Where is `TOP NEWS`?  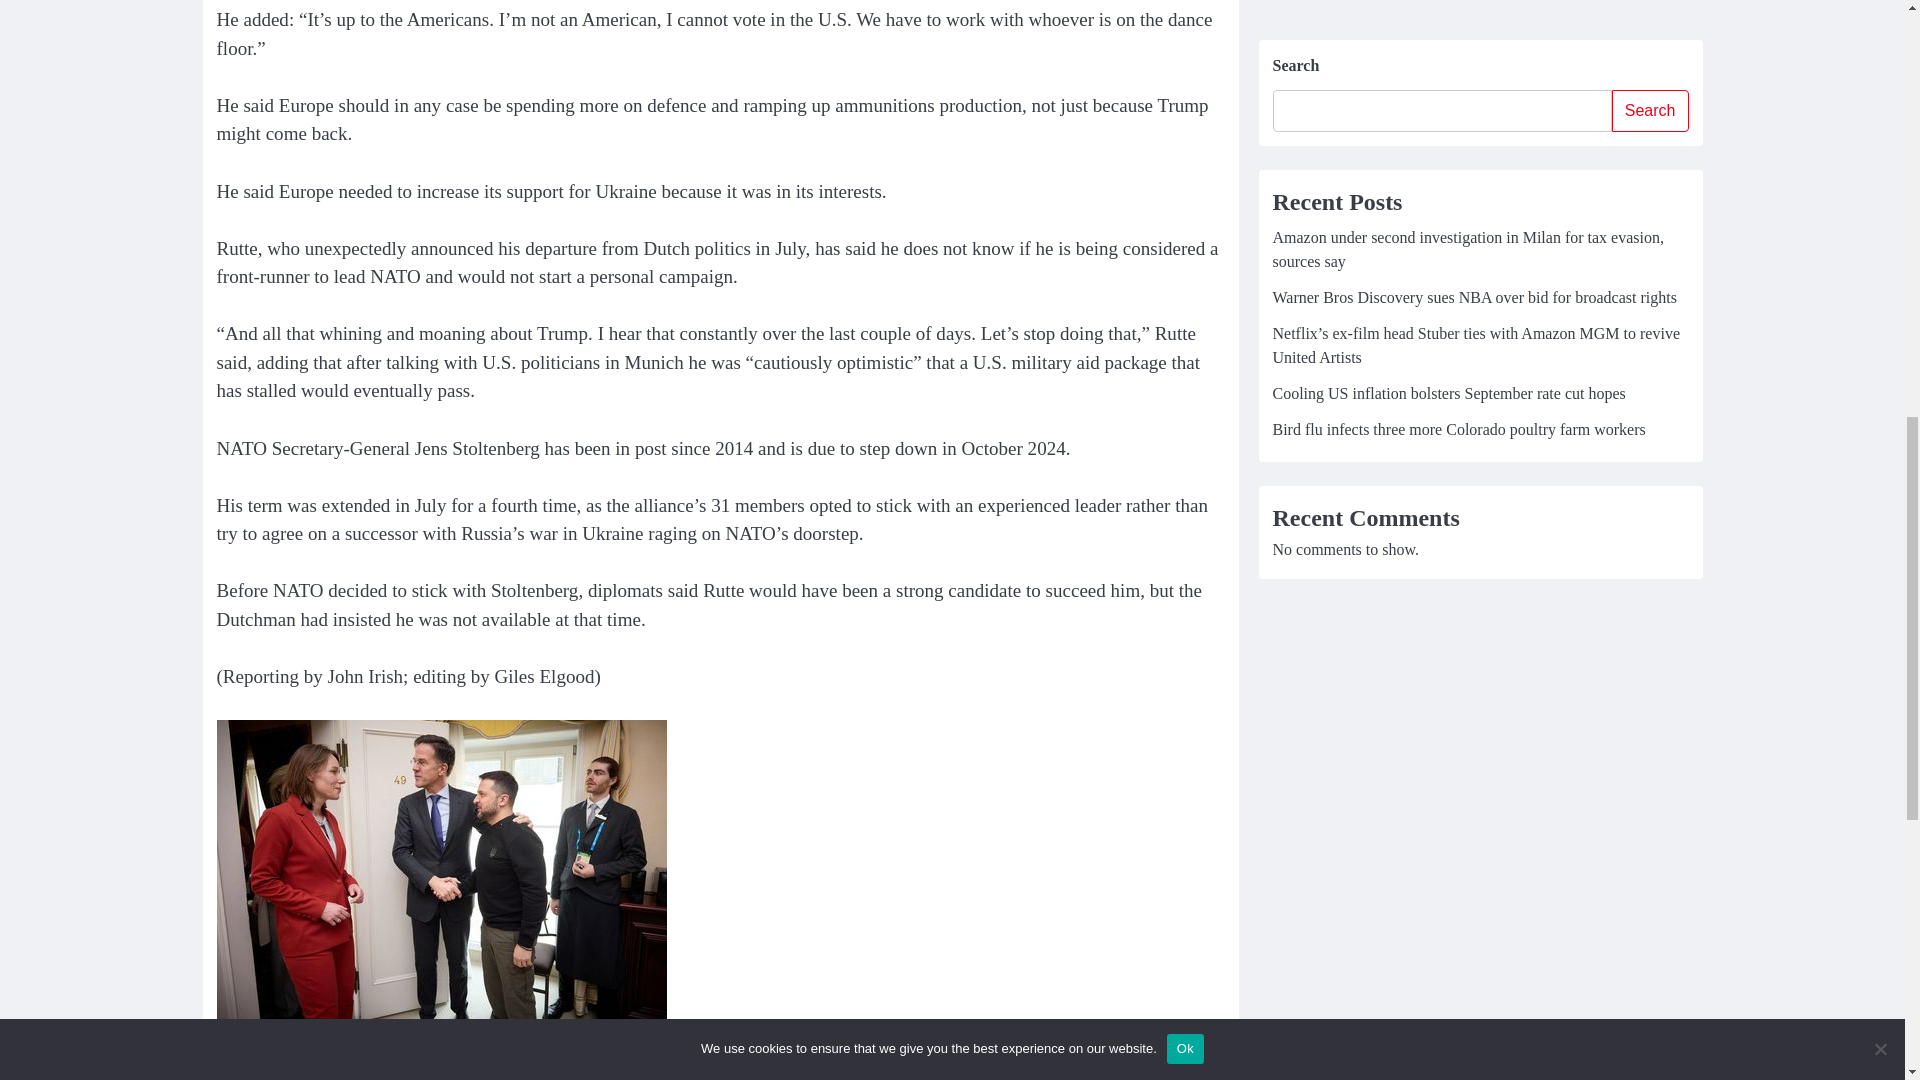
TOP NEWS is located at coordinates (246, 1069).